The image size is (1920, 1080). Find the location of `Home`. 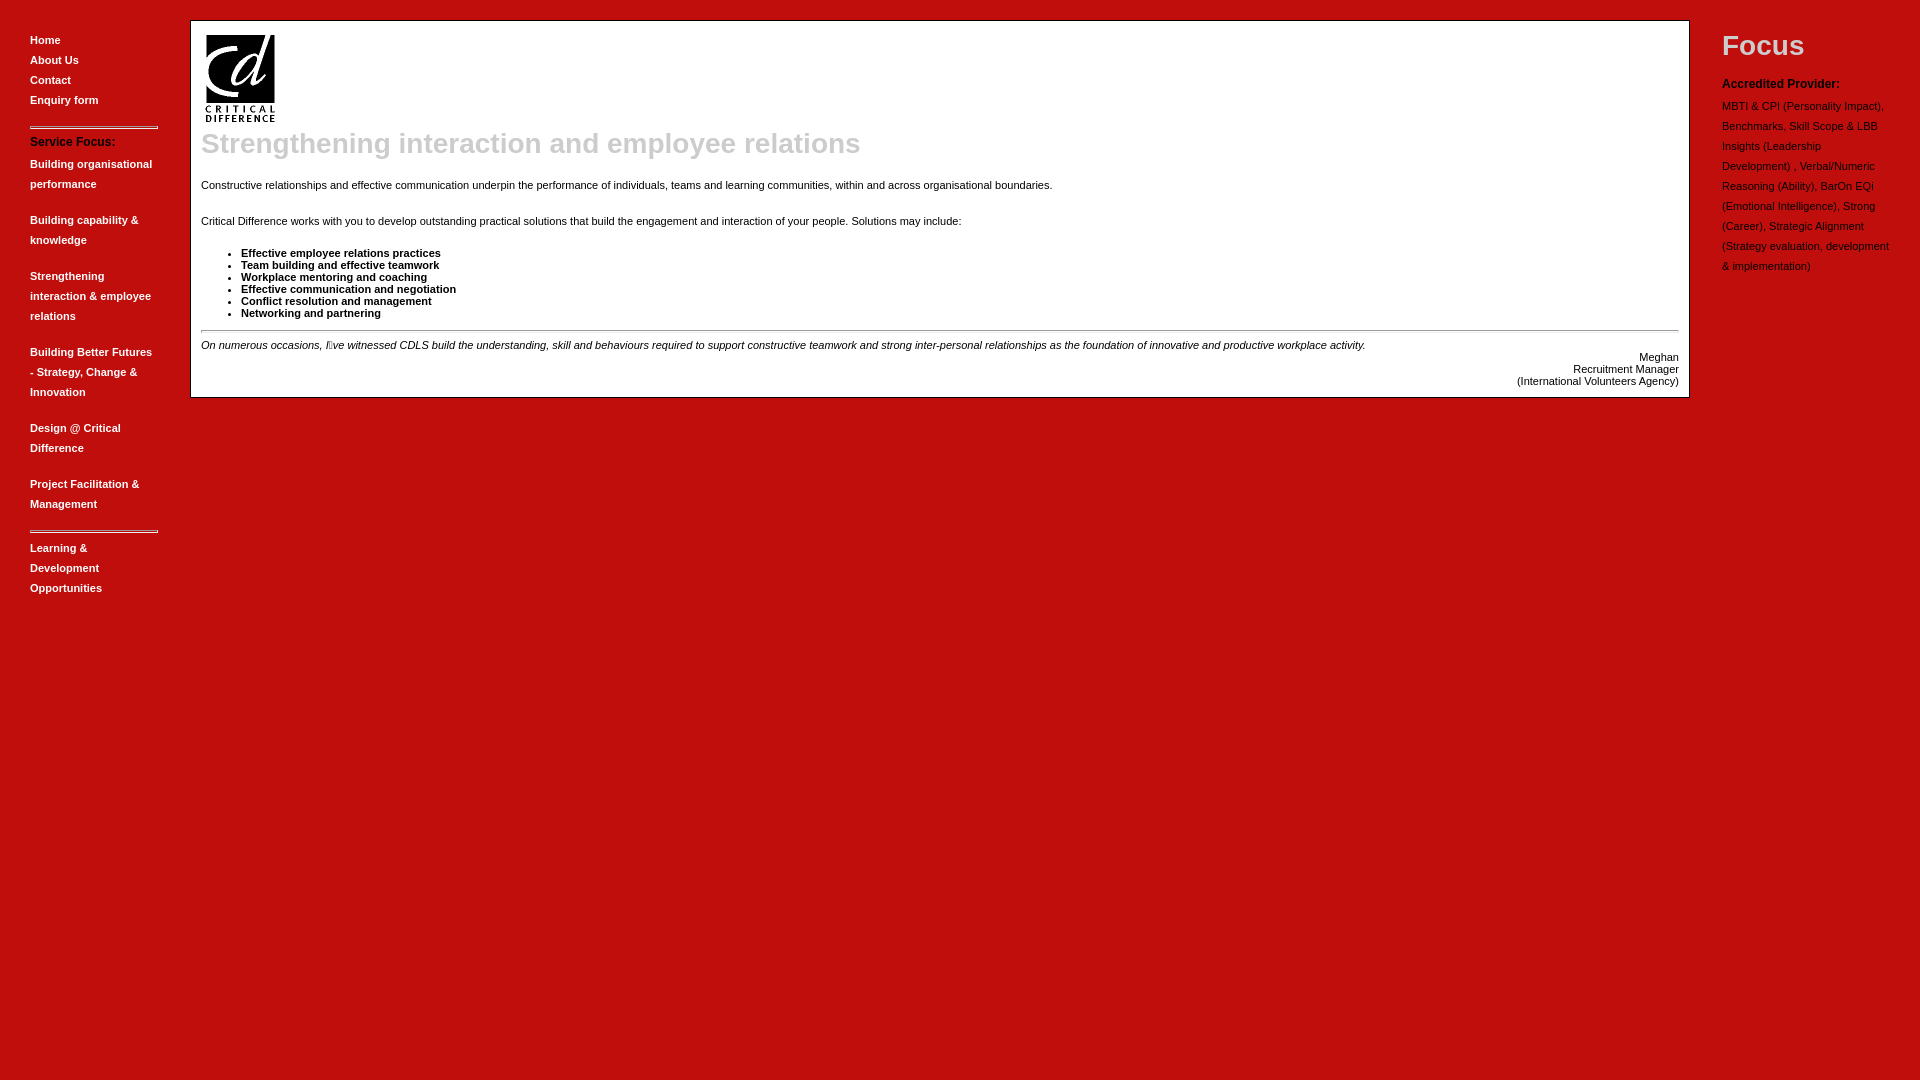

Home is located at coordinates (46, 40).